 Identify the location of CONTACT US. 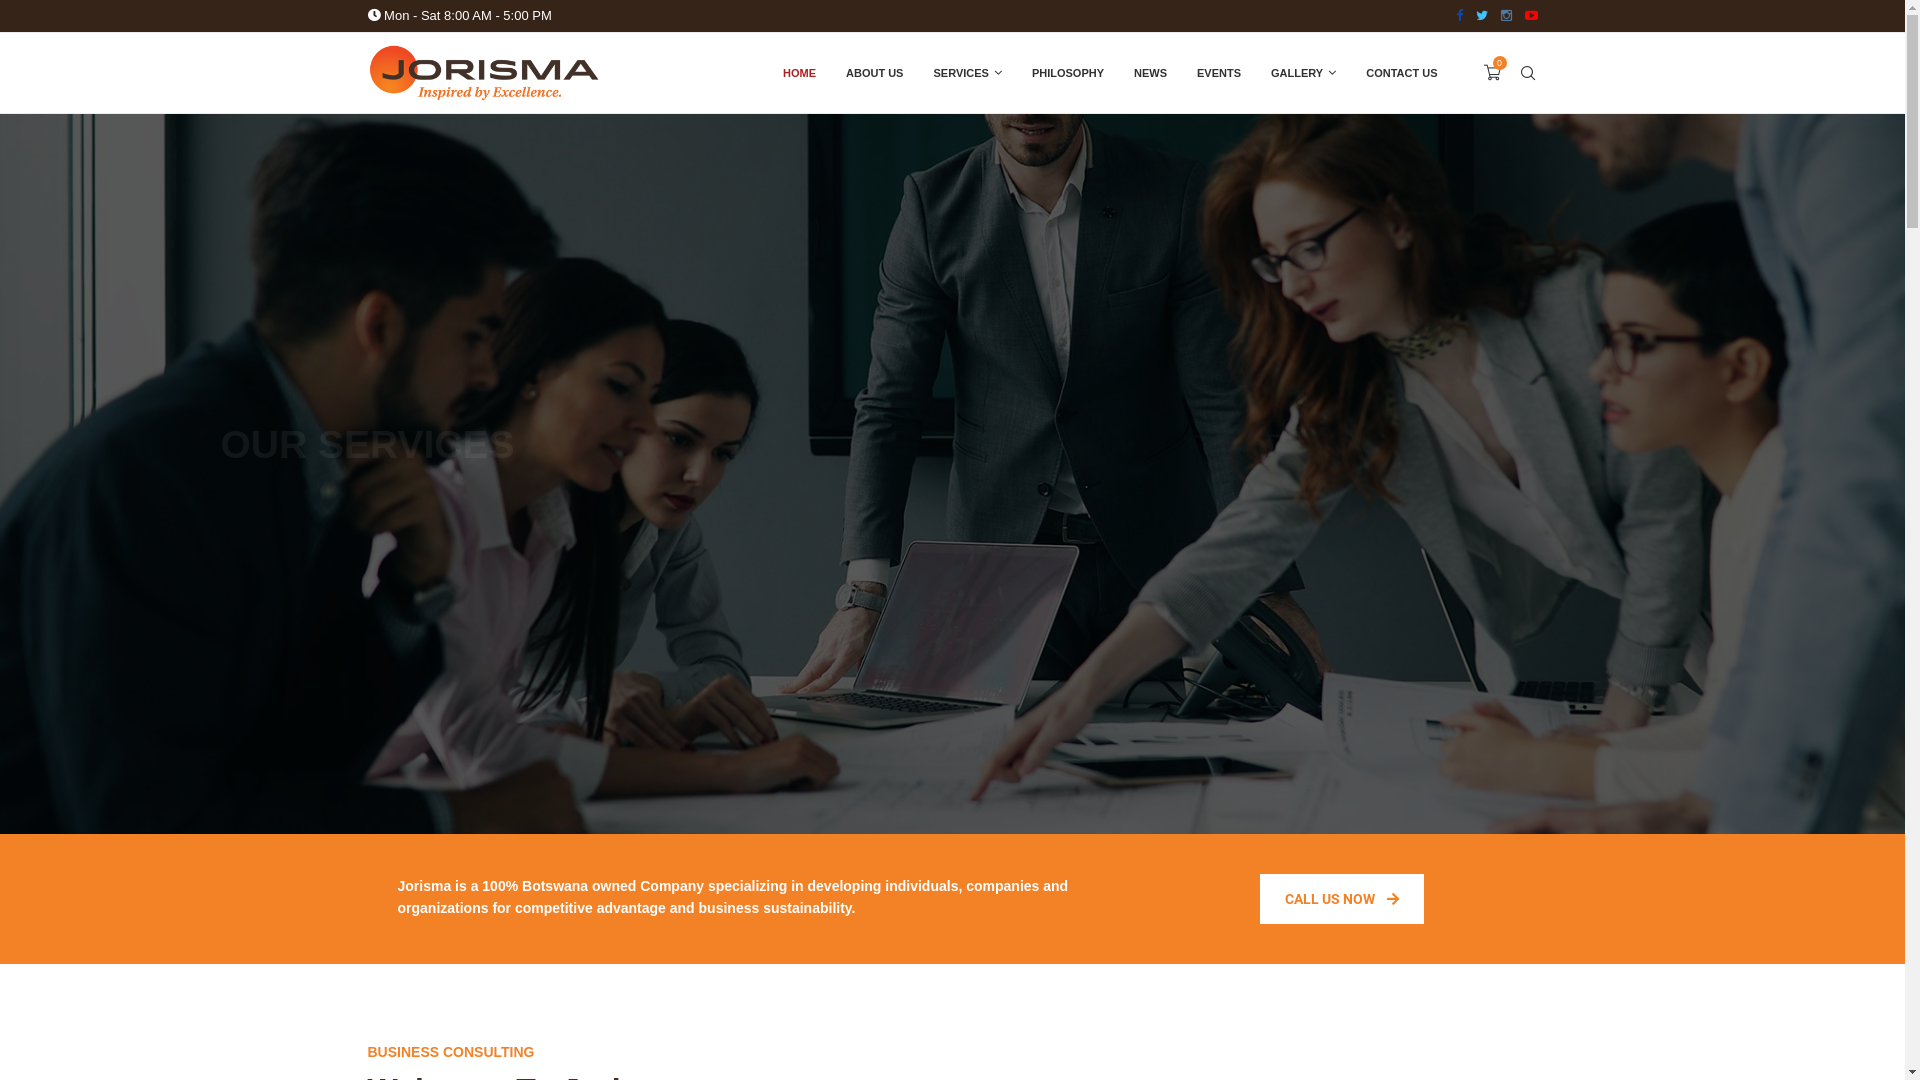
(952, 539).